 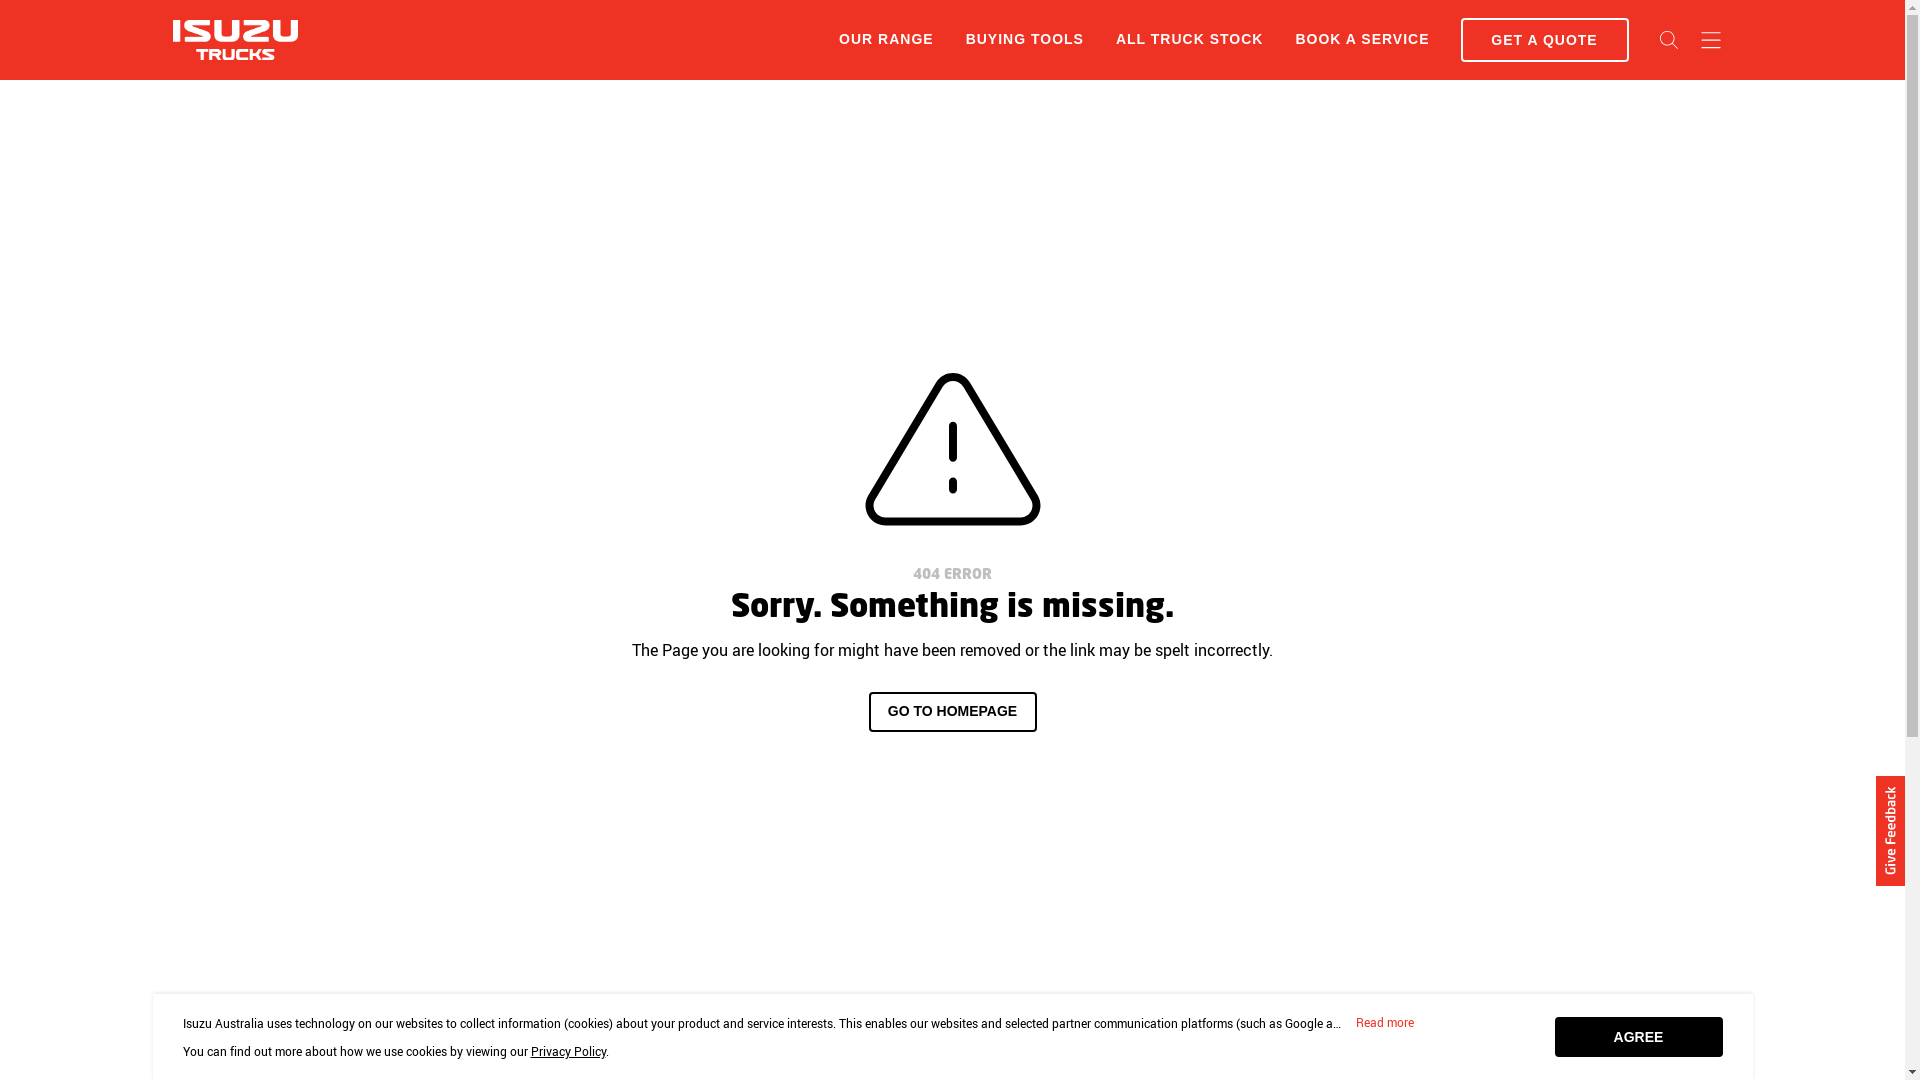 What do you see at coordinates (1384, 1023) in the screenshot?
I see `Read more` at bounding box center [1384, 1023].